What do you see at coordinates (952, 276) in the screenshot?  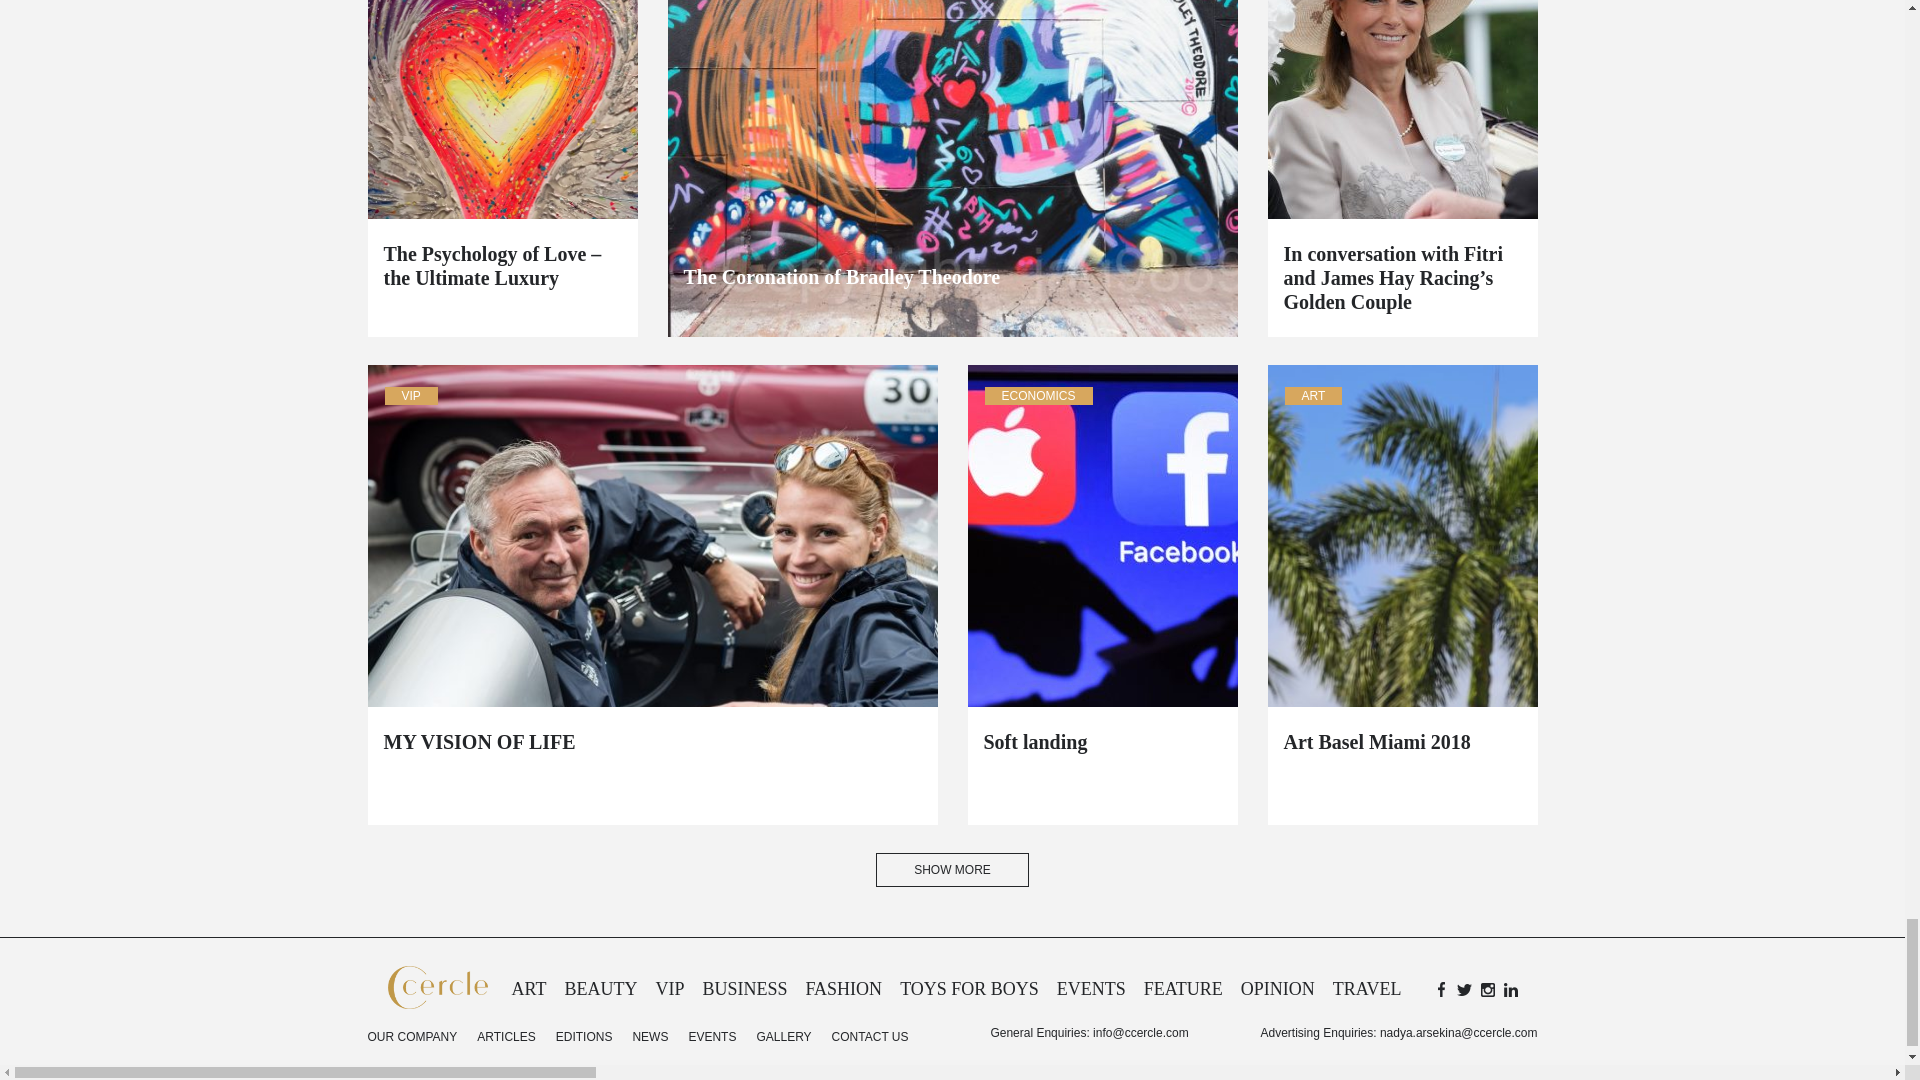 I see `The Coronation of Bradley Theodore` at bounding box center [952, 276].